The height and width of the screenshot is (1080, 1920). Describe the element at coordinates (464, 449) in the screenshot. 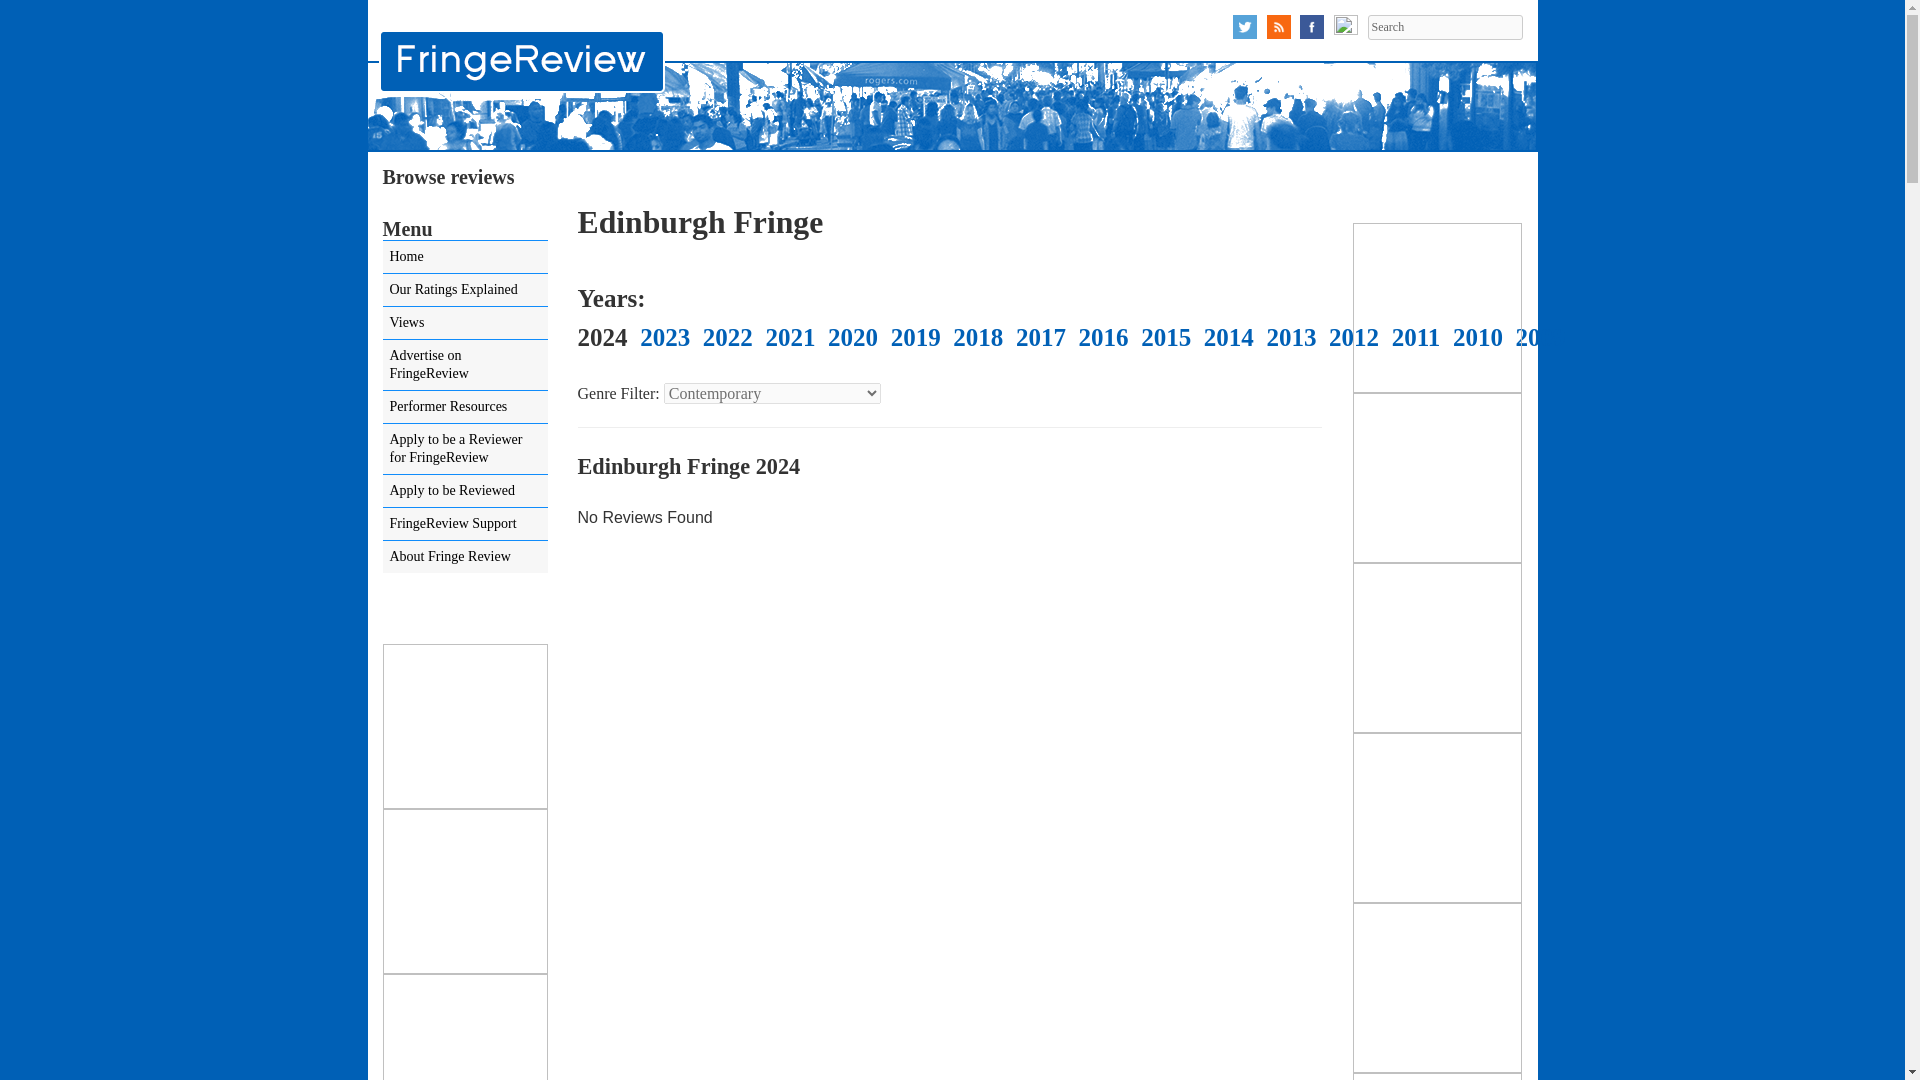

I see `Apply to be a Reviewer for FringeReview` at that location.